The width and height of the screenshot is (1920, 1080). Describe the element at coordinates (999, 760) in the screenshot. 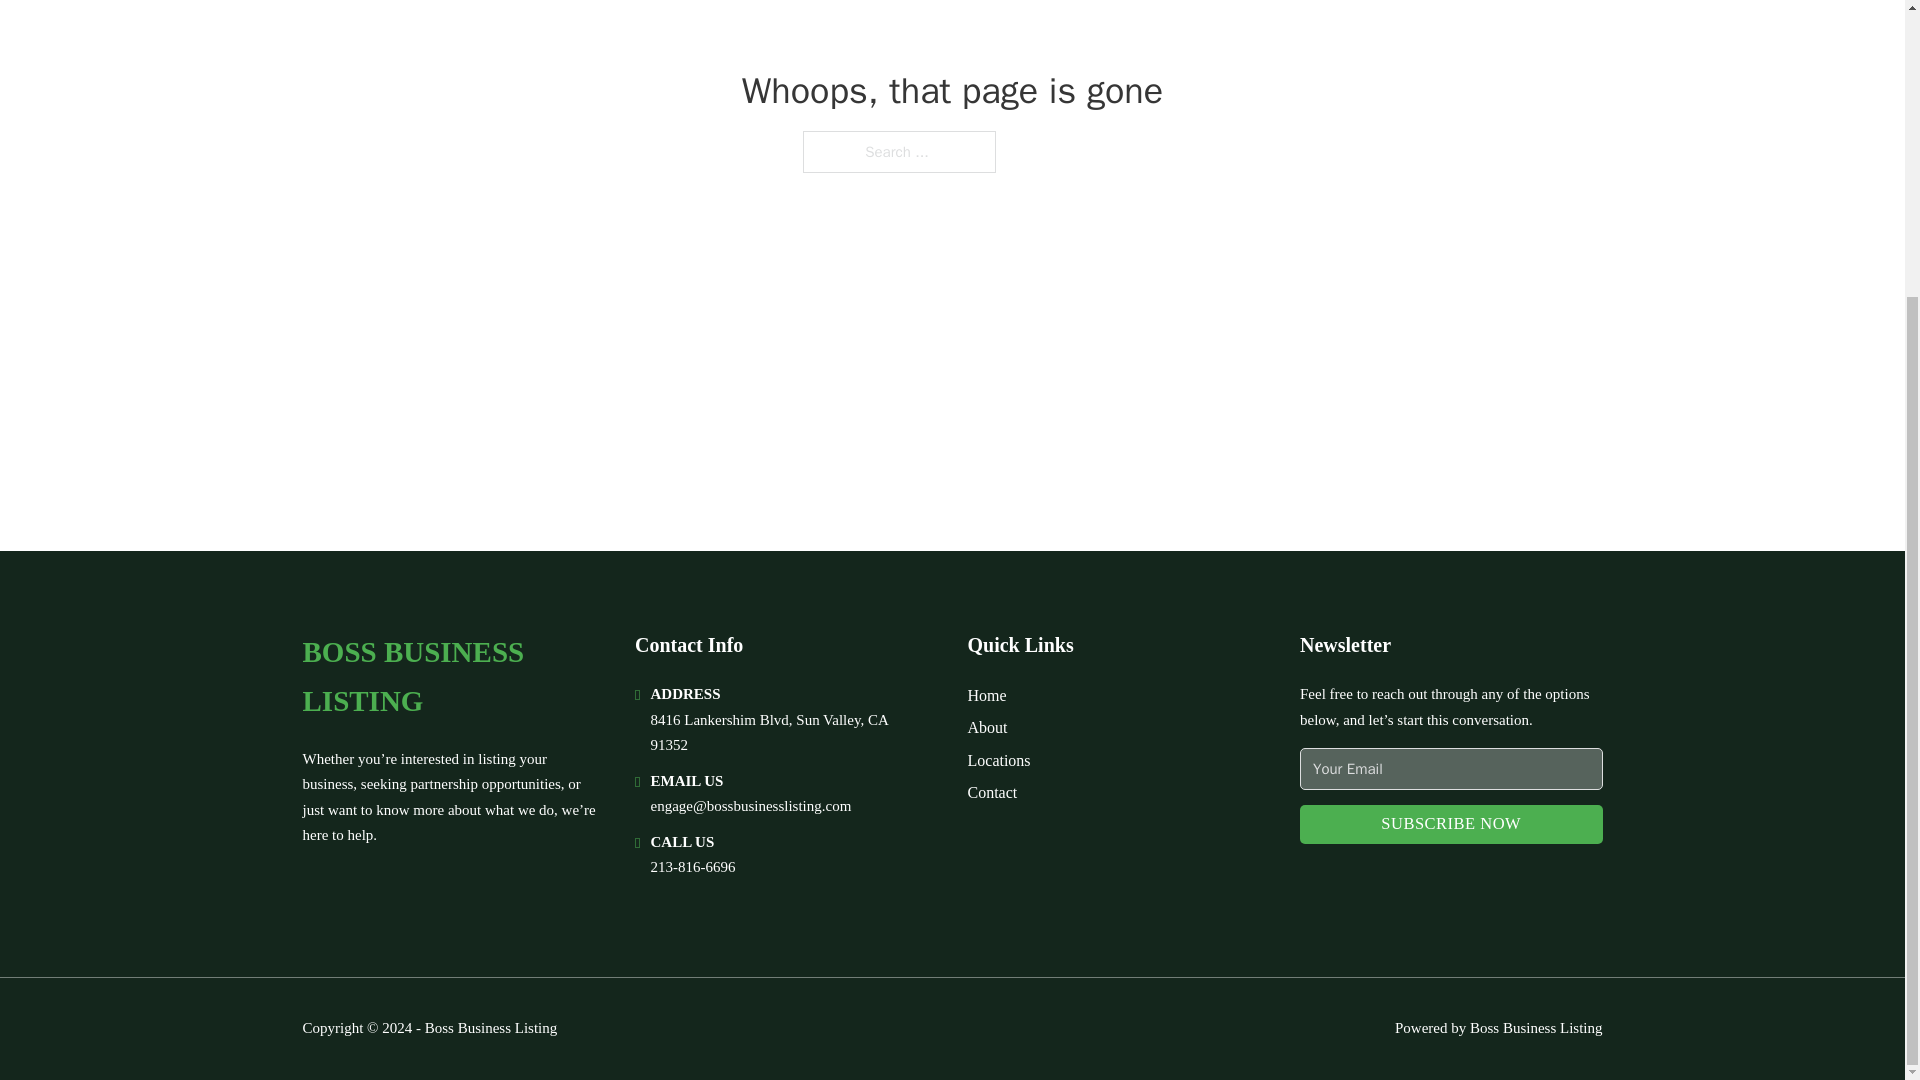

I see `Locations` at that location.